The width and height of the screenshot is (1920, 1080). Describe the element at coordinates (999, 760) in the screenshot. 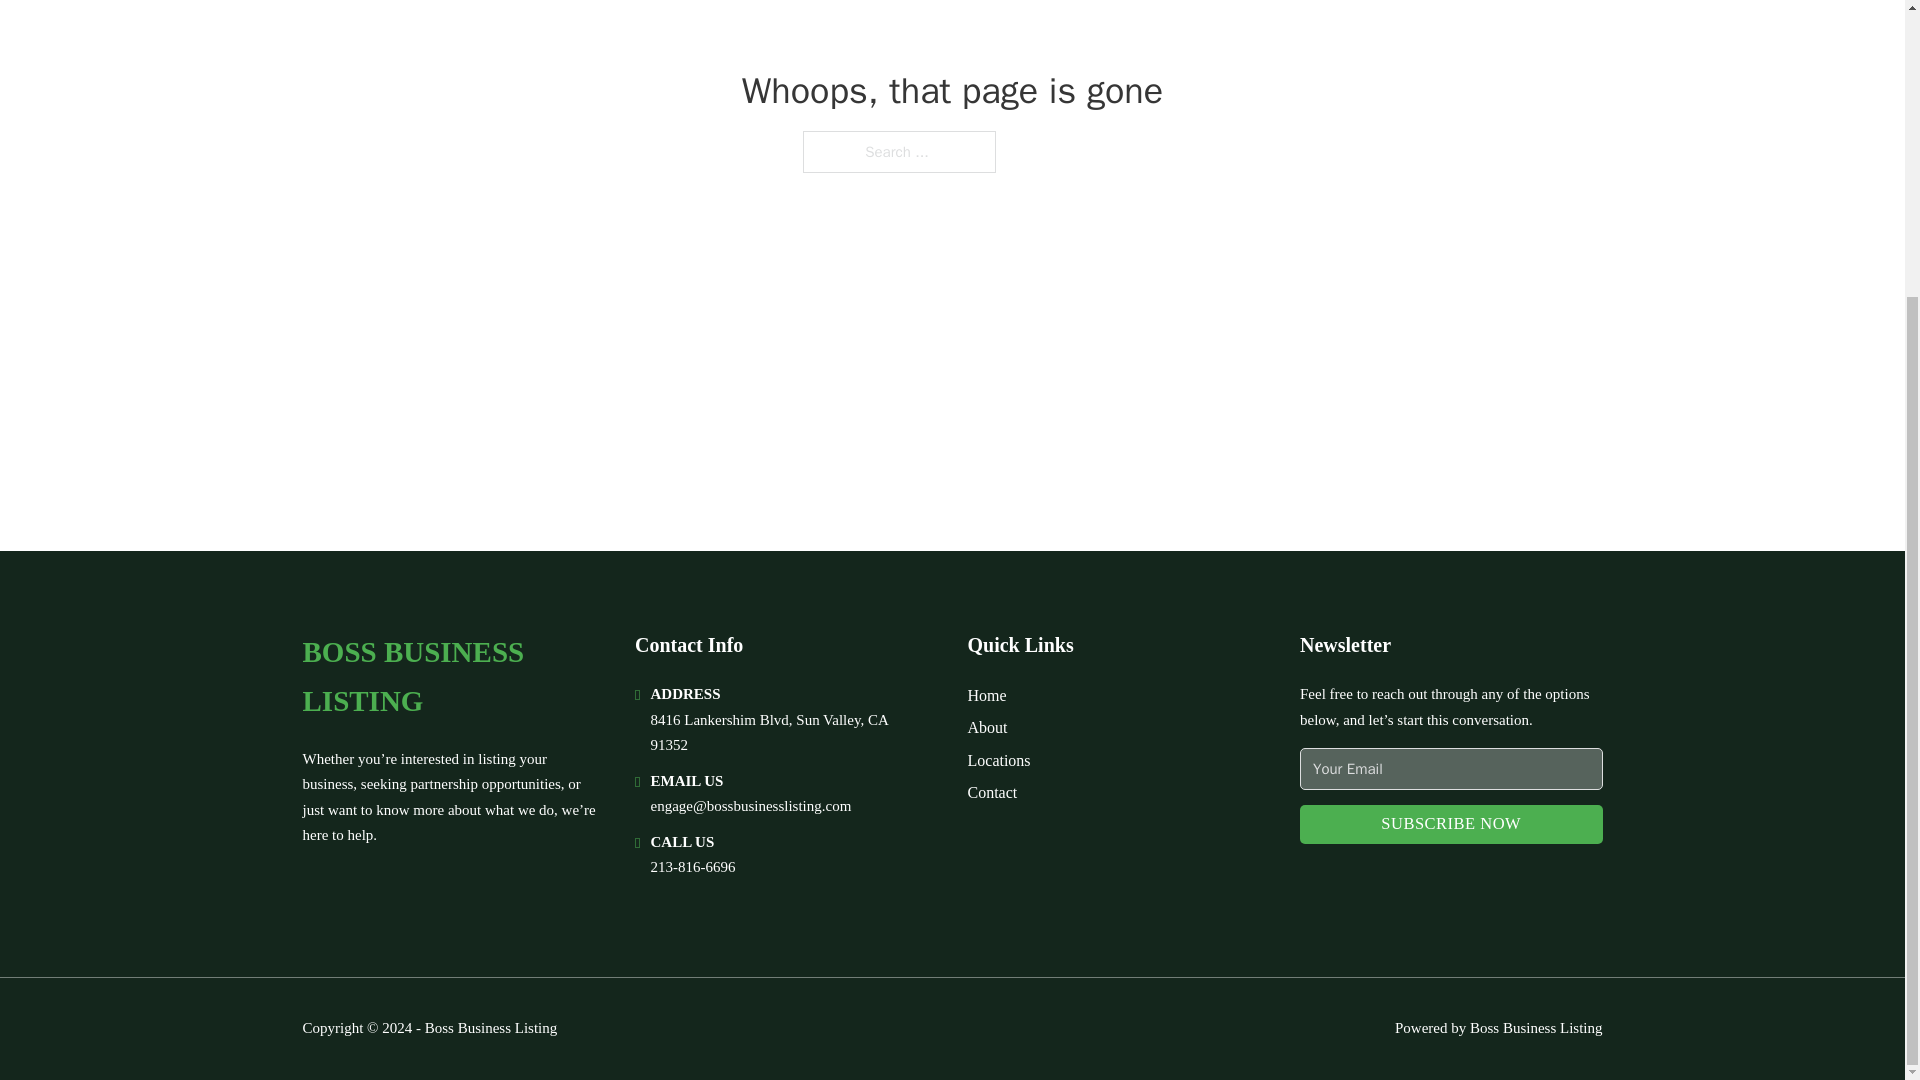

I see `Locations` at that location.